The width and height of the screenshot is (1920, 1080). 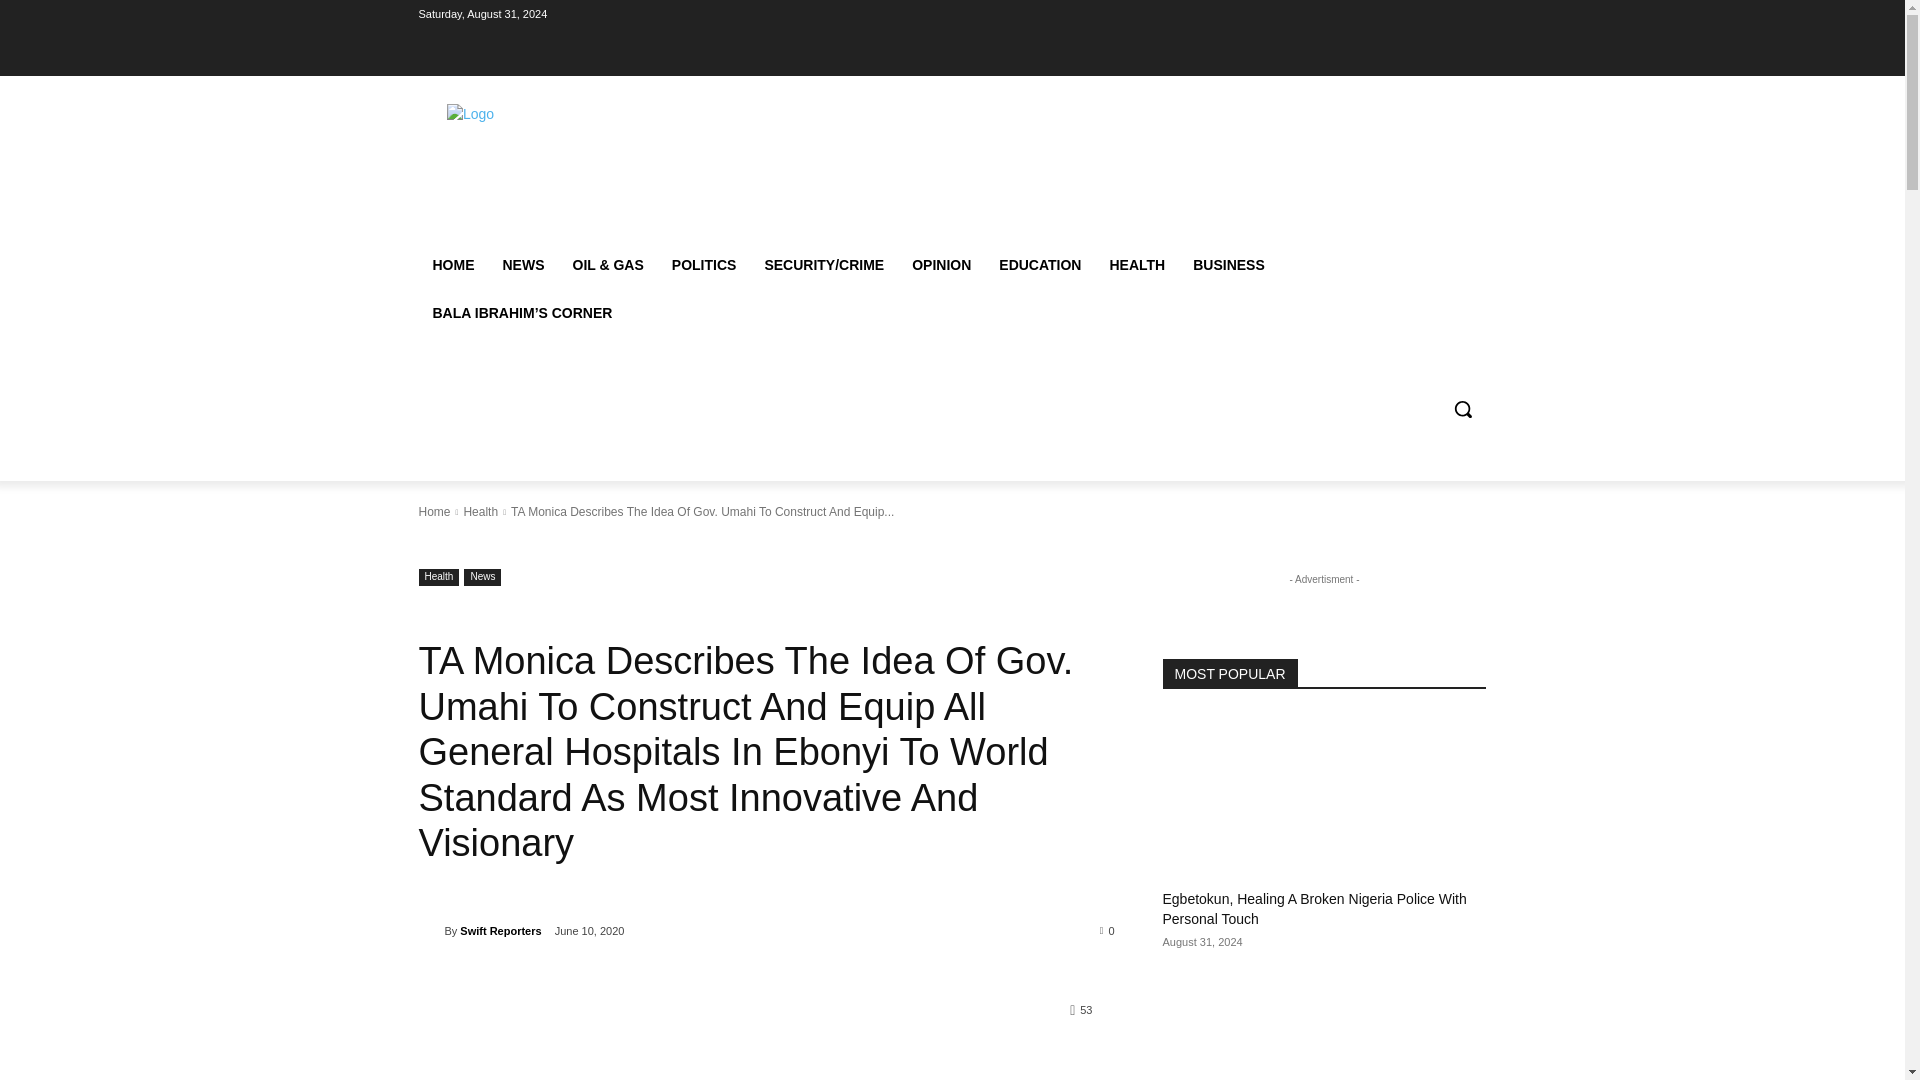 What do you see at coordinates (430, 930) in the screenshot?
I see `Swift Reporters` at bounding box center [430, 930].